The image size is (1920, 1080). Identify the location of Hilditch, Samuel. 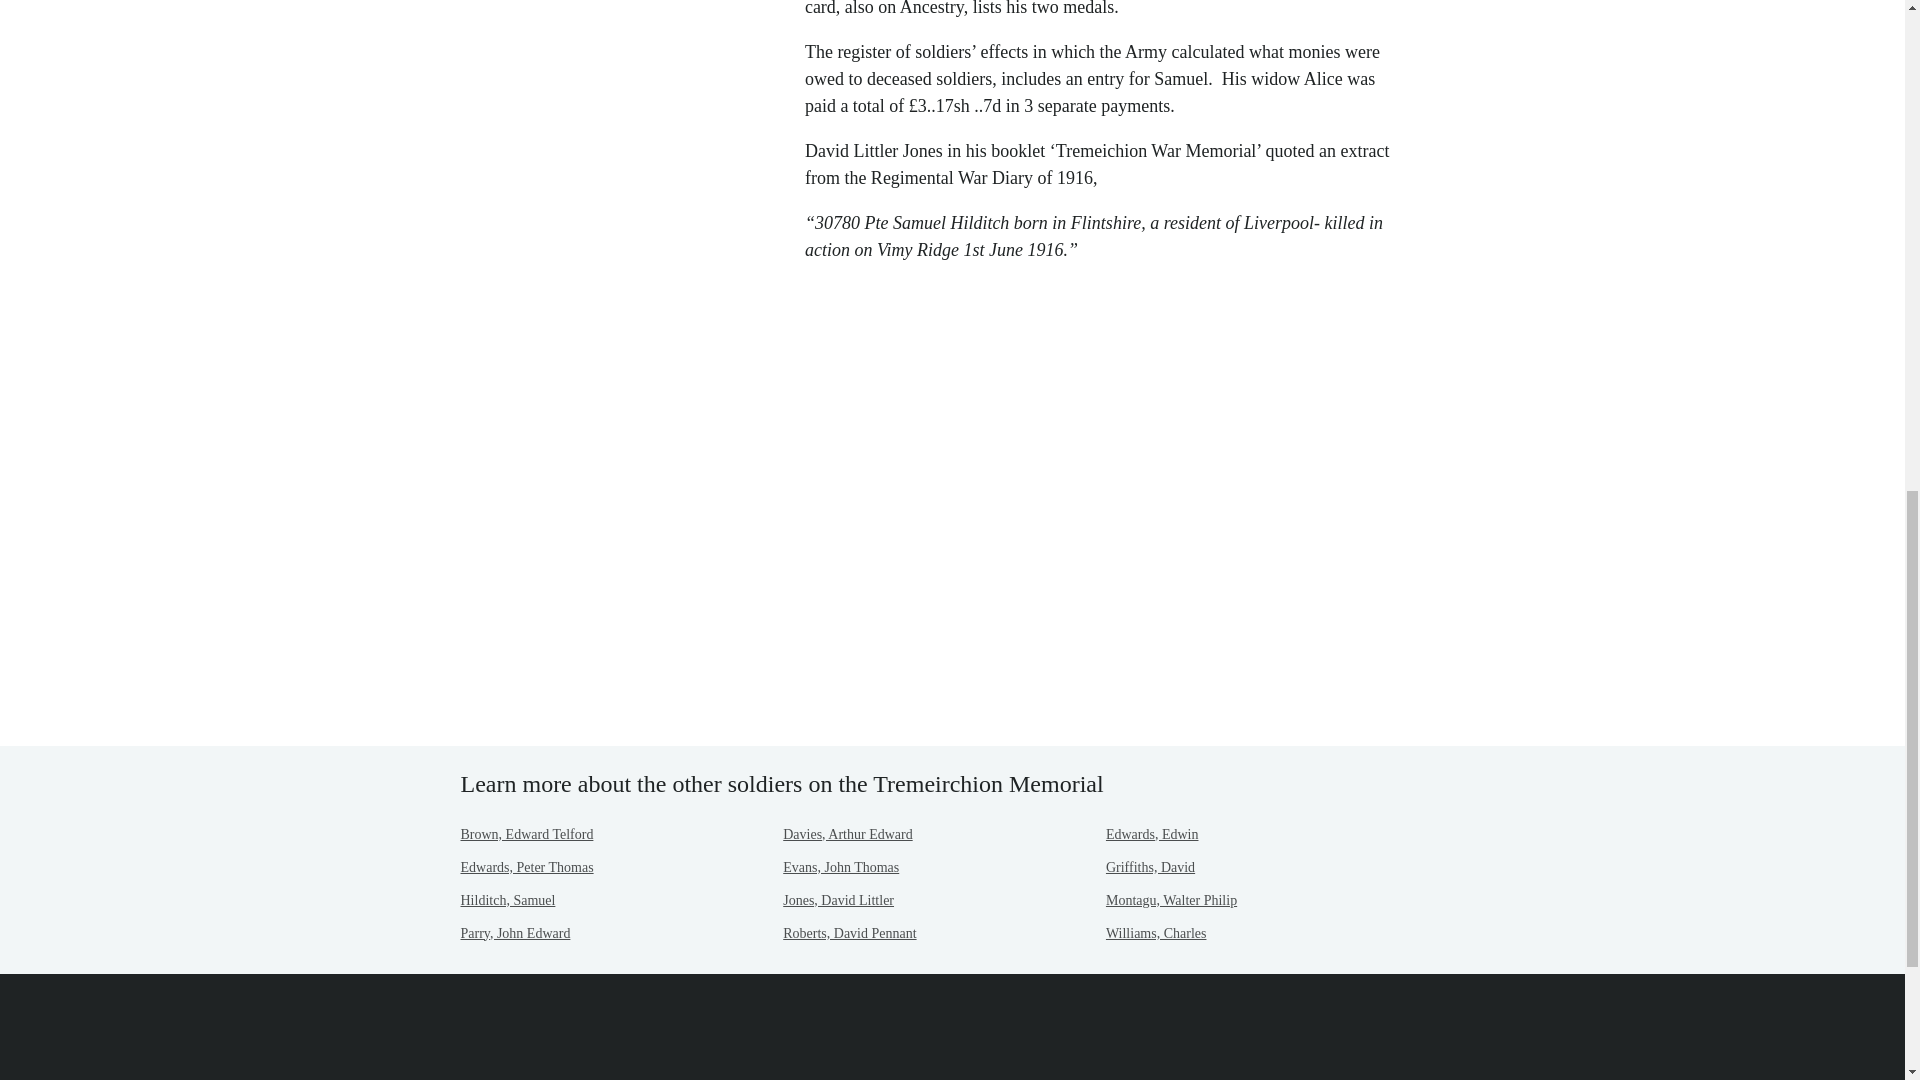
(507, 900).